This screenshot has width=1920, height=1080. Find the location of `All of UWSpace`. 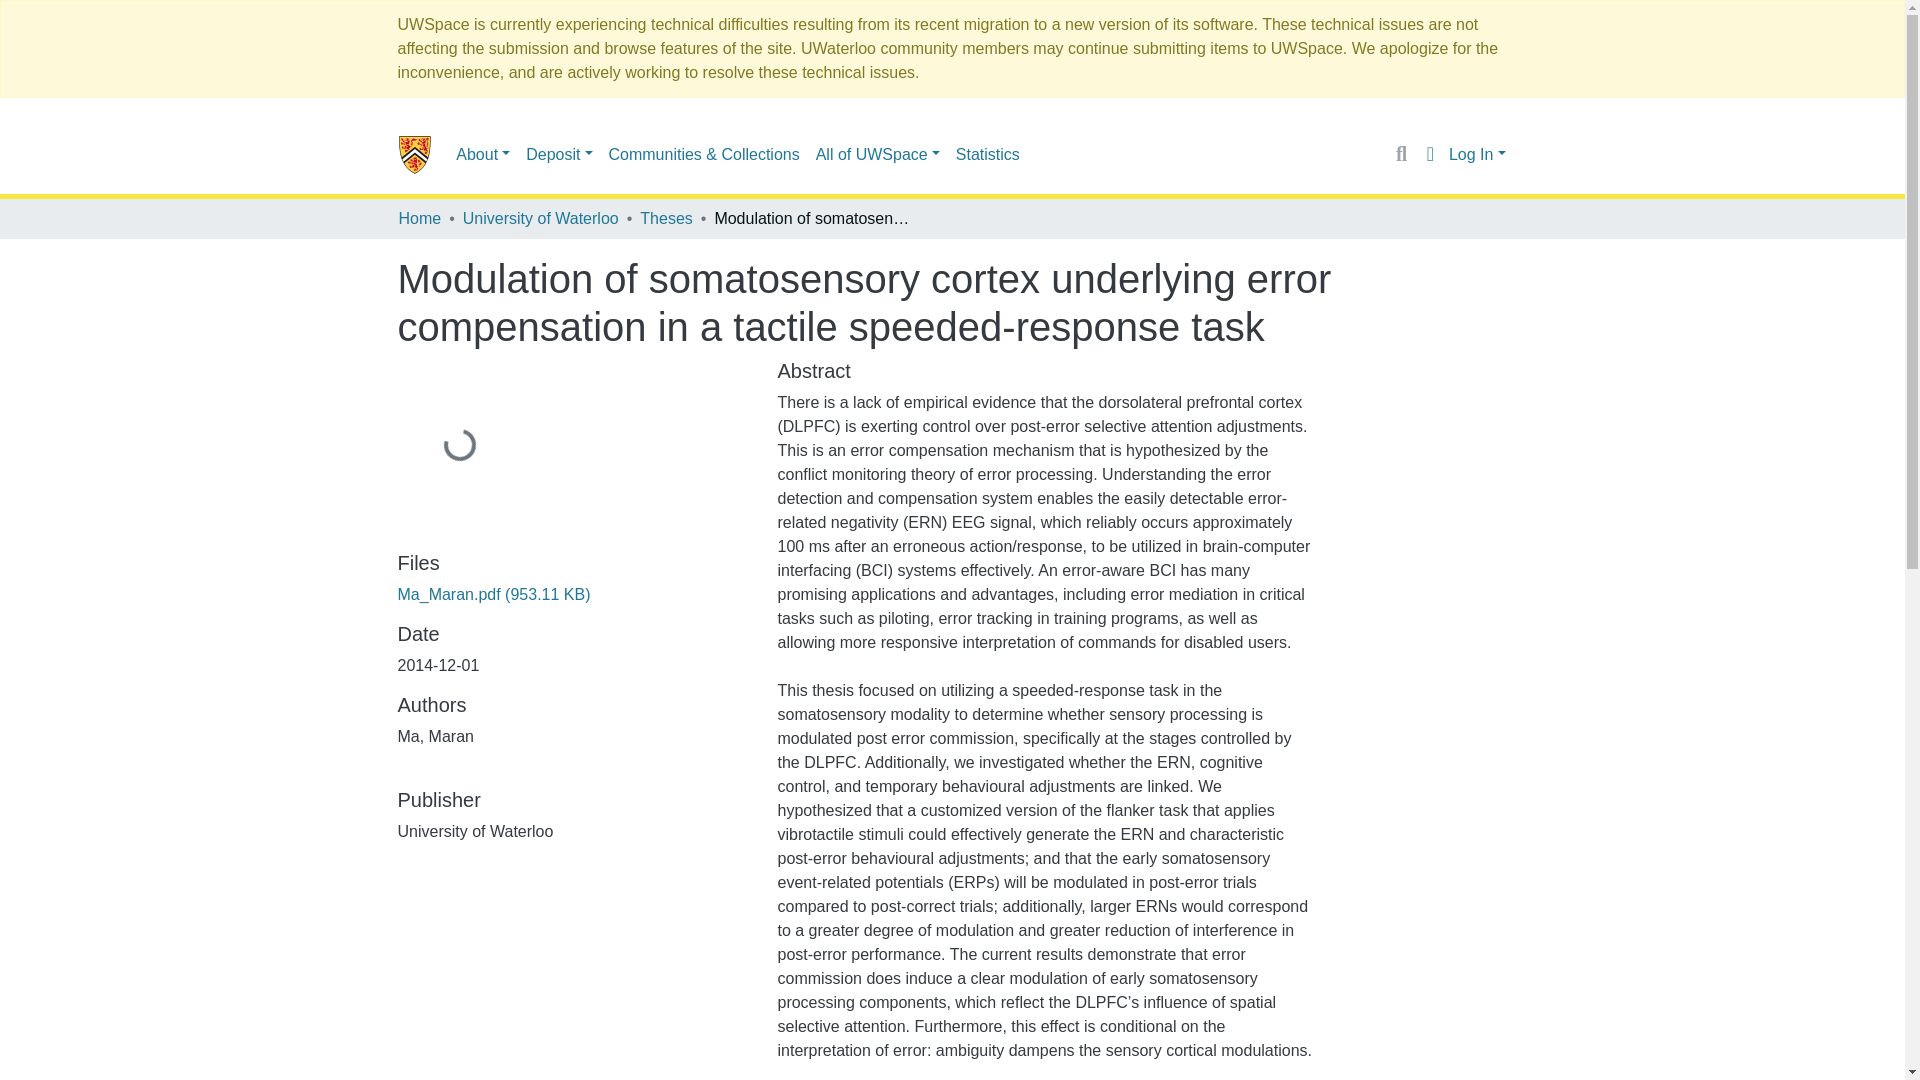

All of UWSpace is located at coordinates (878, 153).